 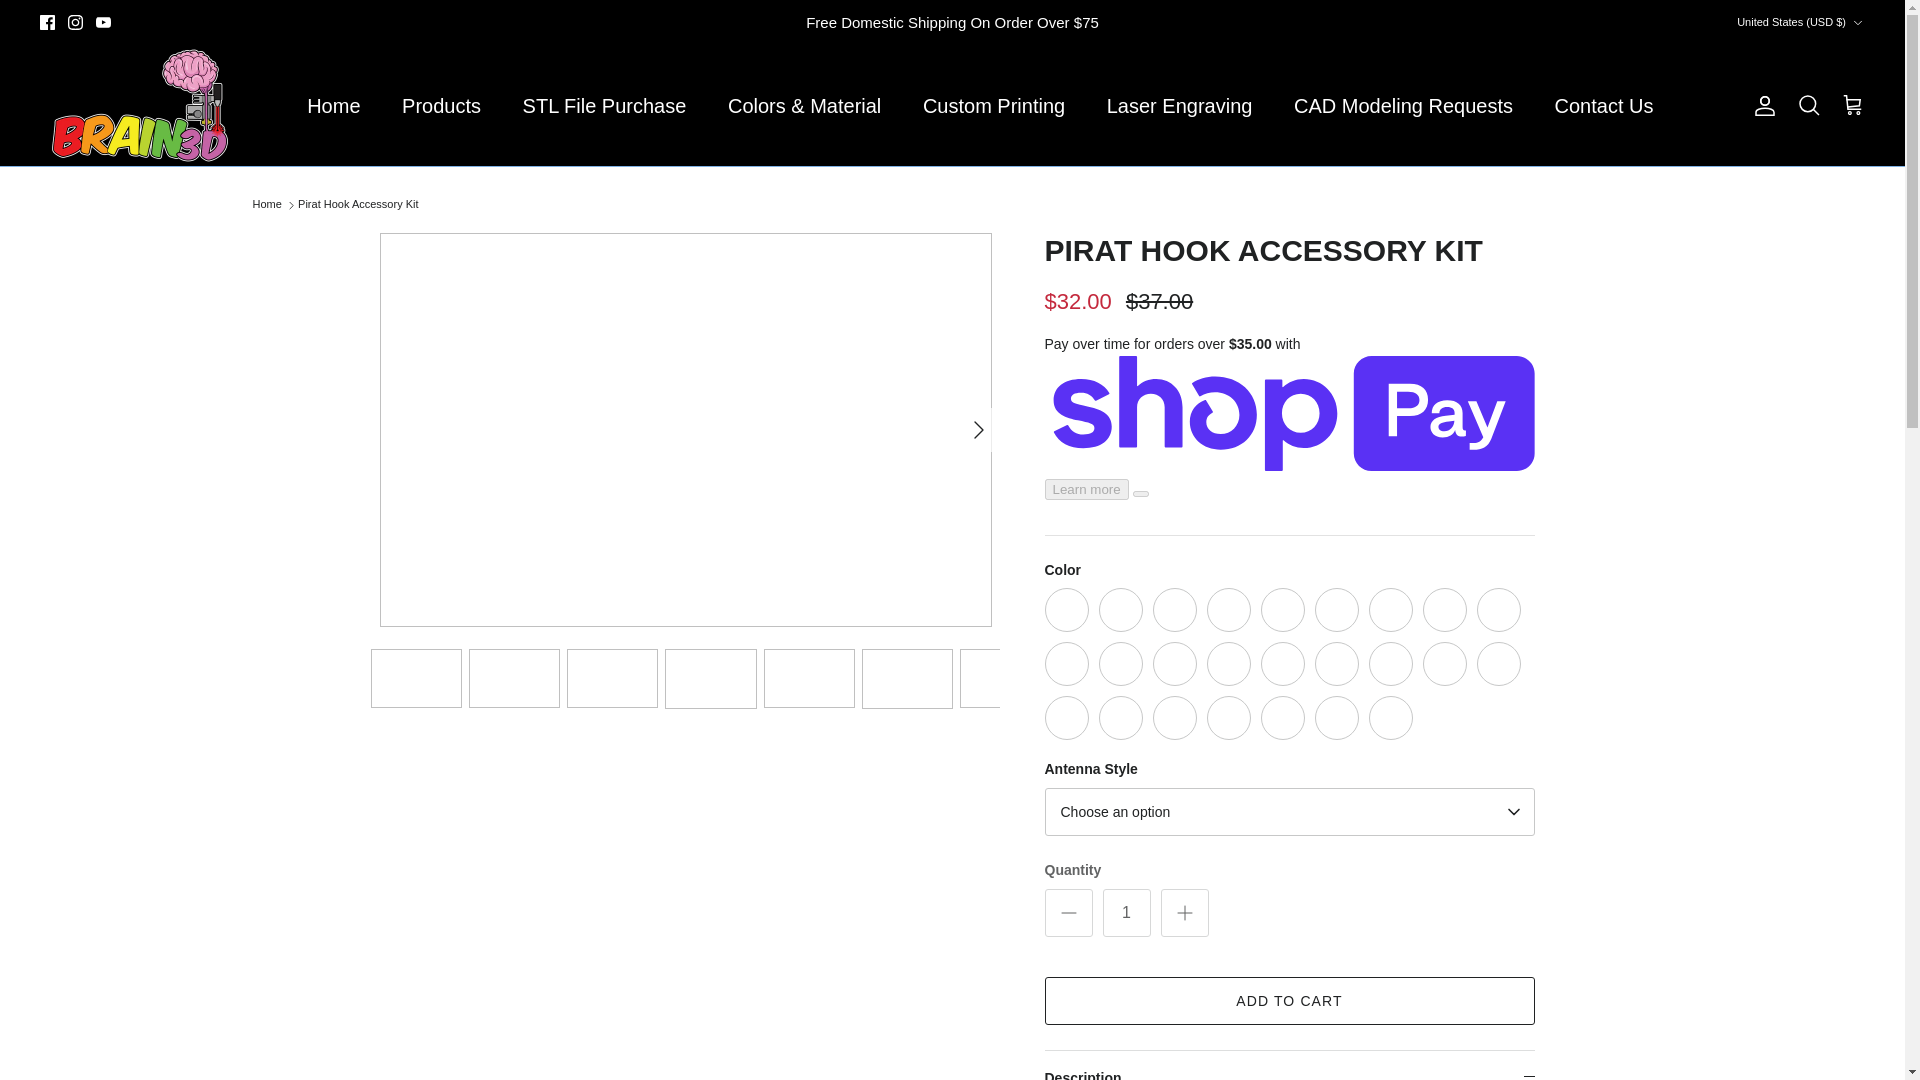 What do you see at coordinates (1184, 912) in the screenshot?
I see `Plus` at bounding box center [1184, 912].